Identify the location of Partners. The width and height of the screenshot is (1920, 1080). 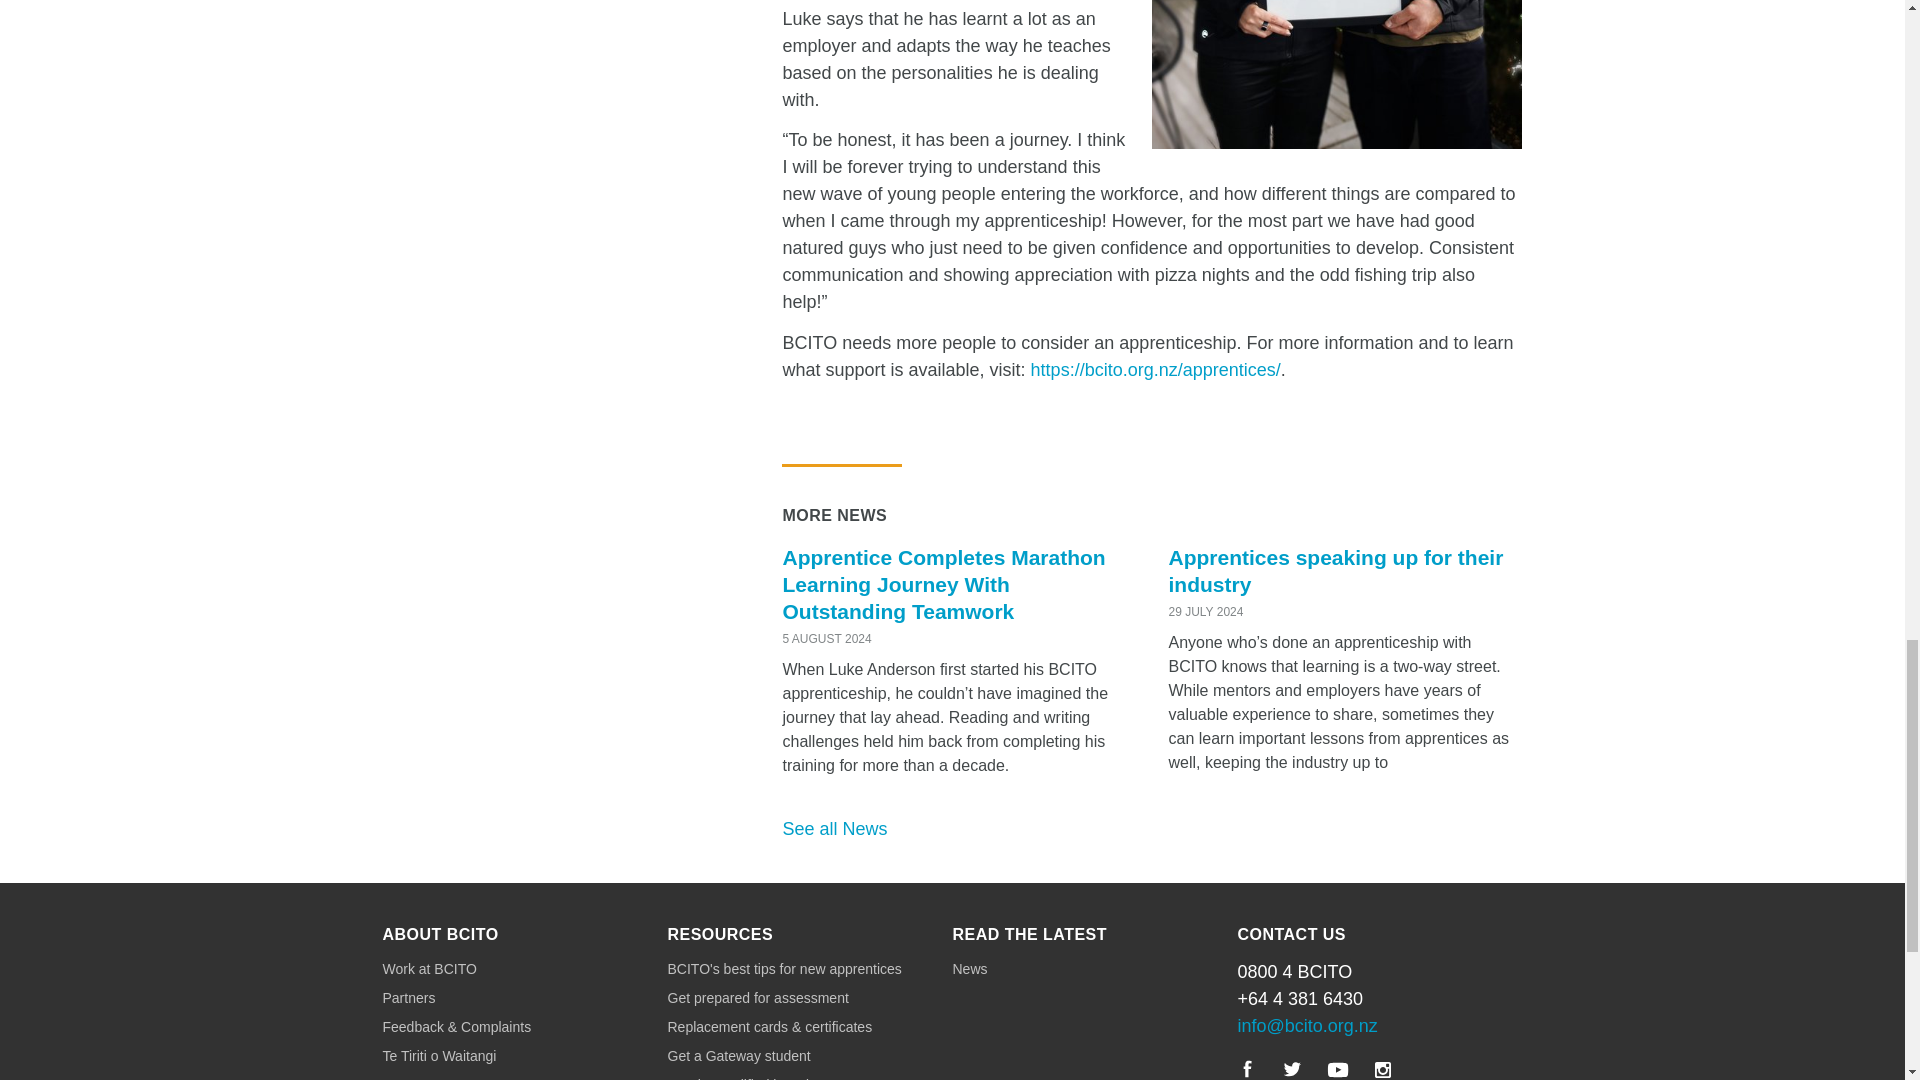
(524, 998).